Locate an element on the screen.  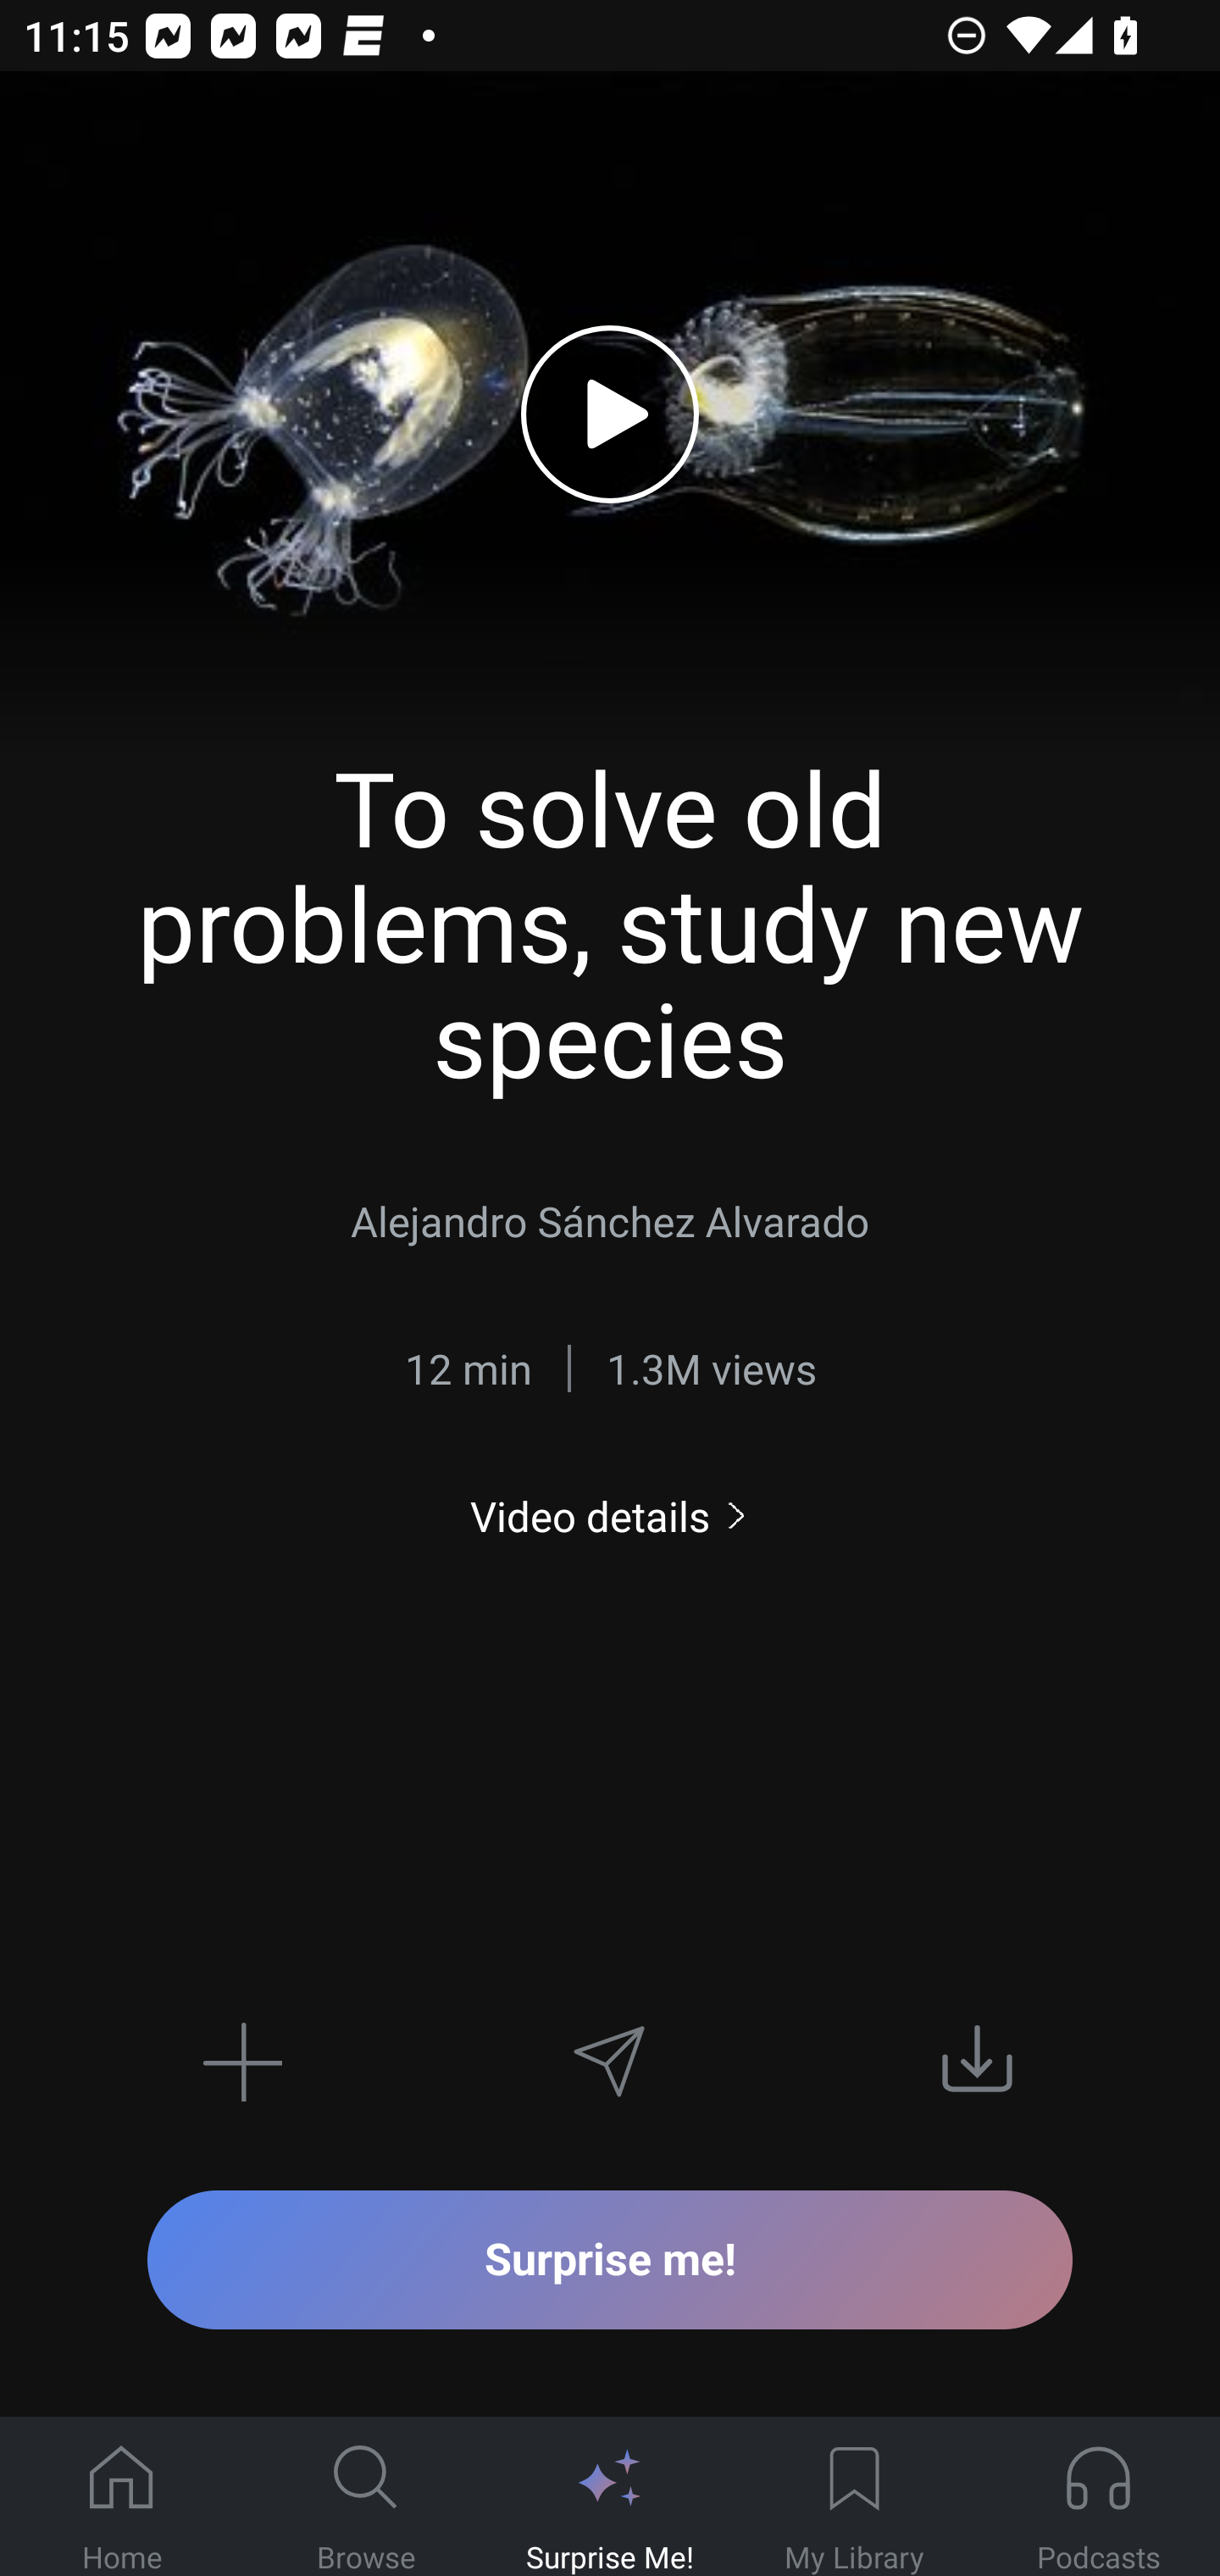
Browse is located at coordinates (366, 2497).